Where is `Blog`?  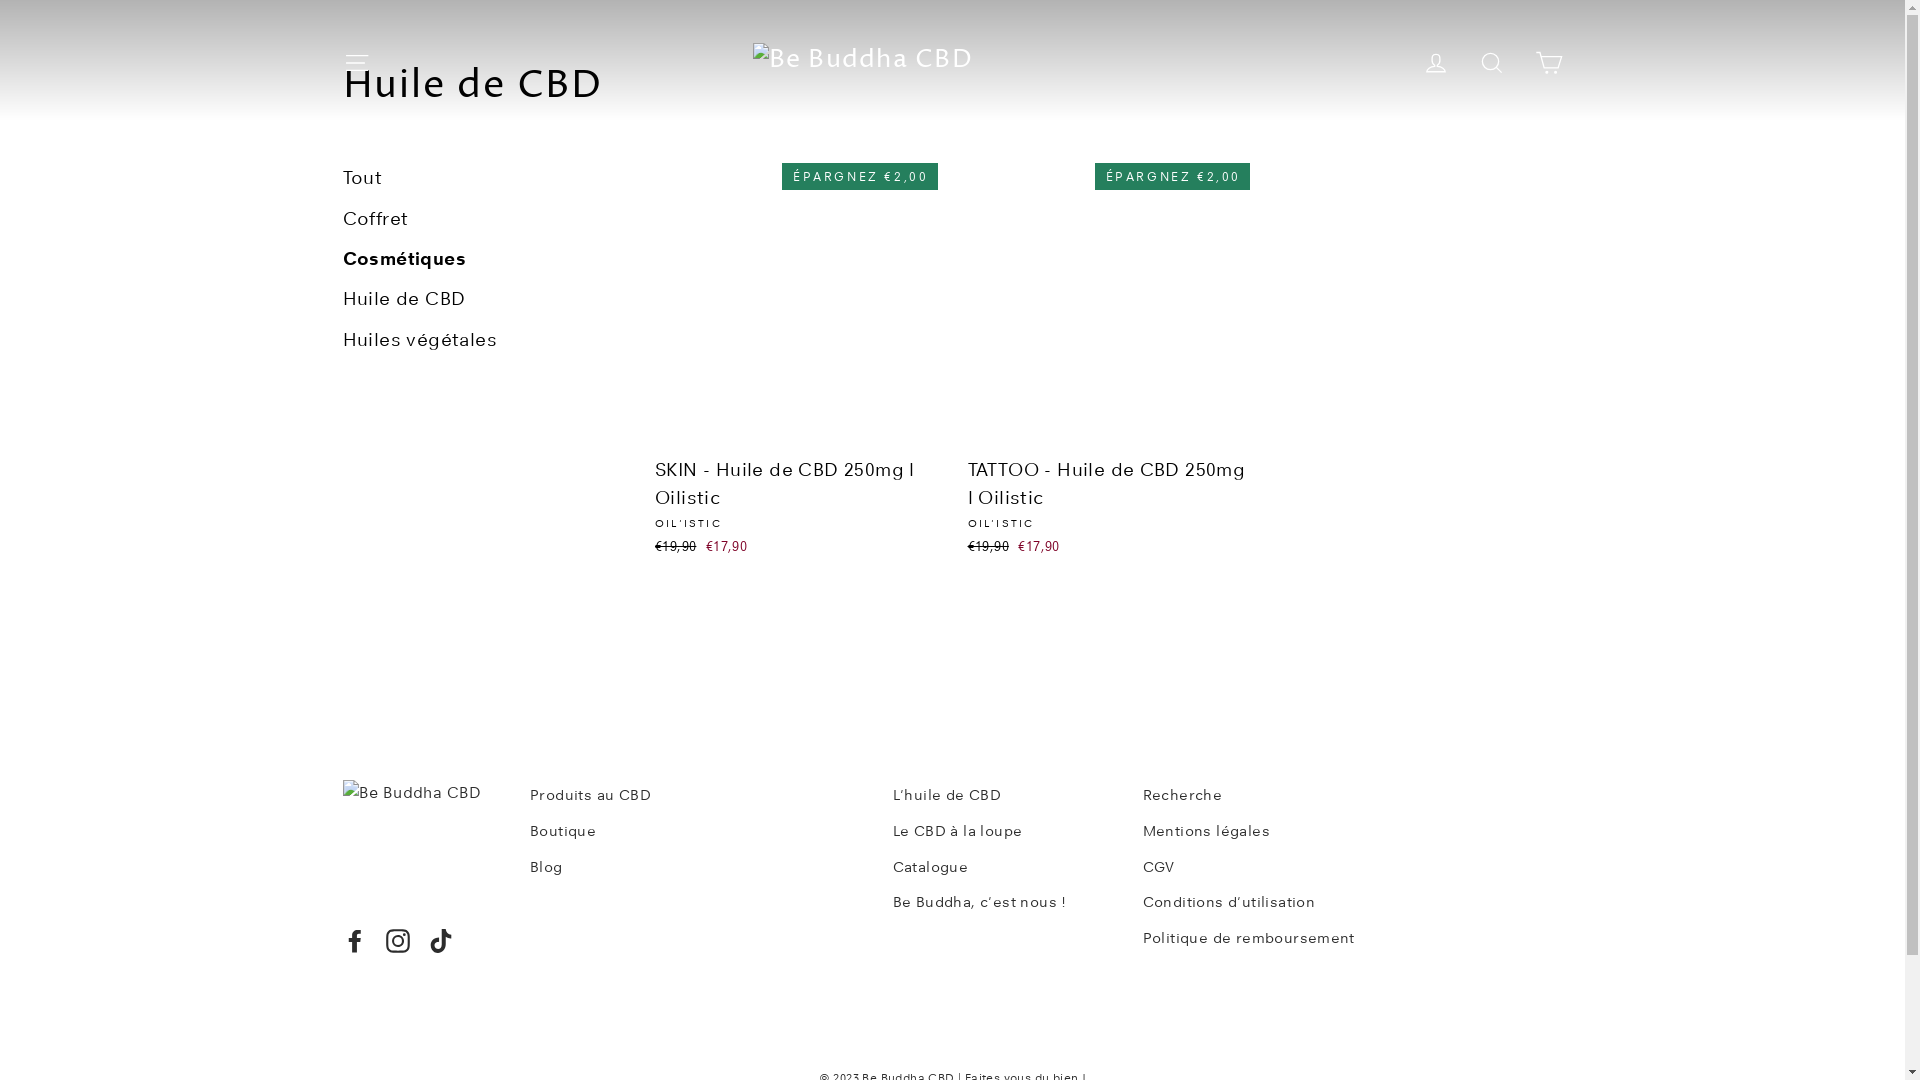
Blog is located at coordinates (696, 868).